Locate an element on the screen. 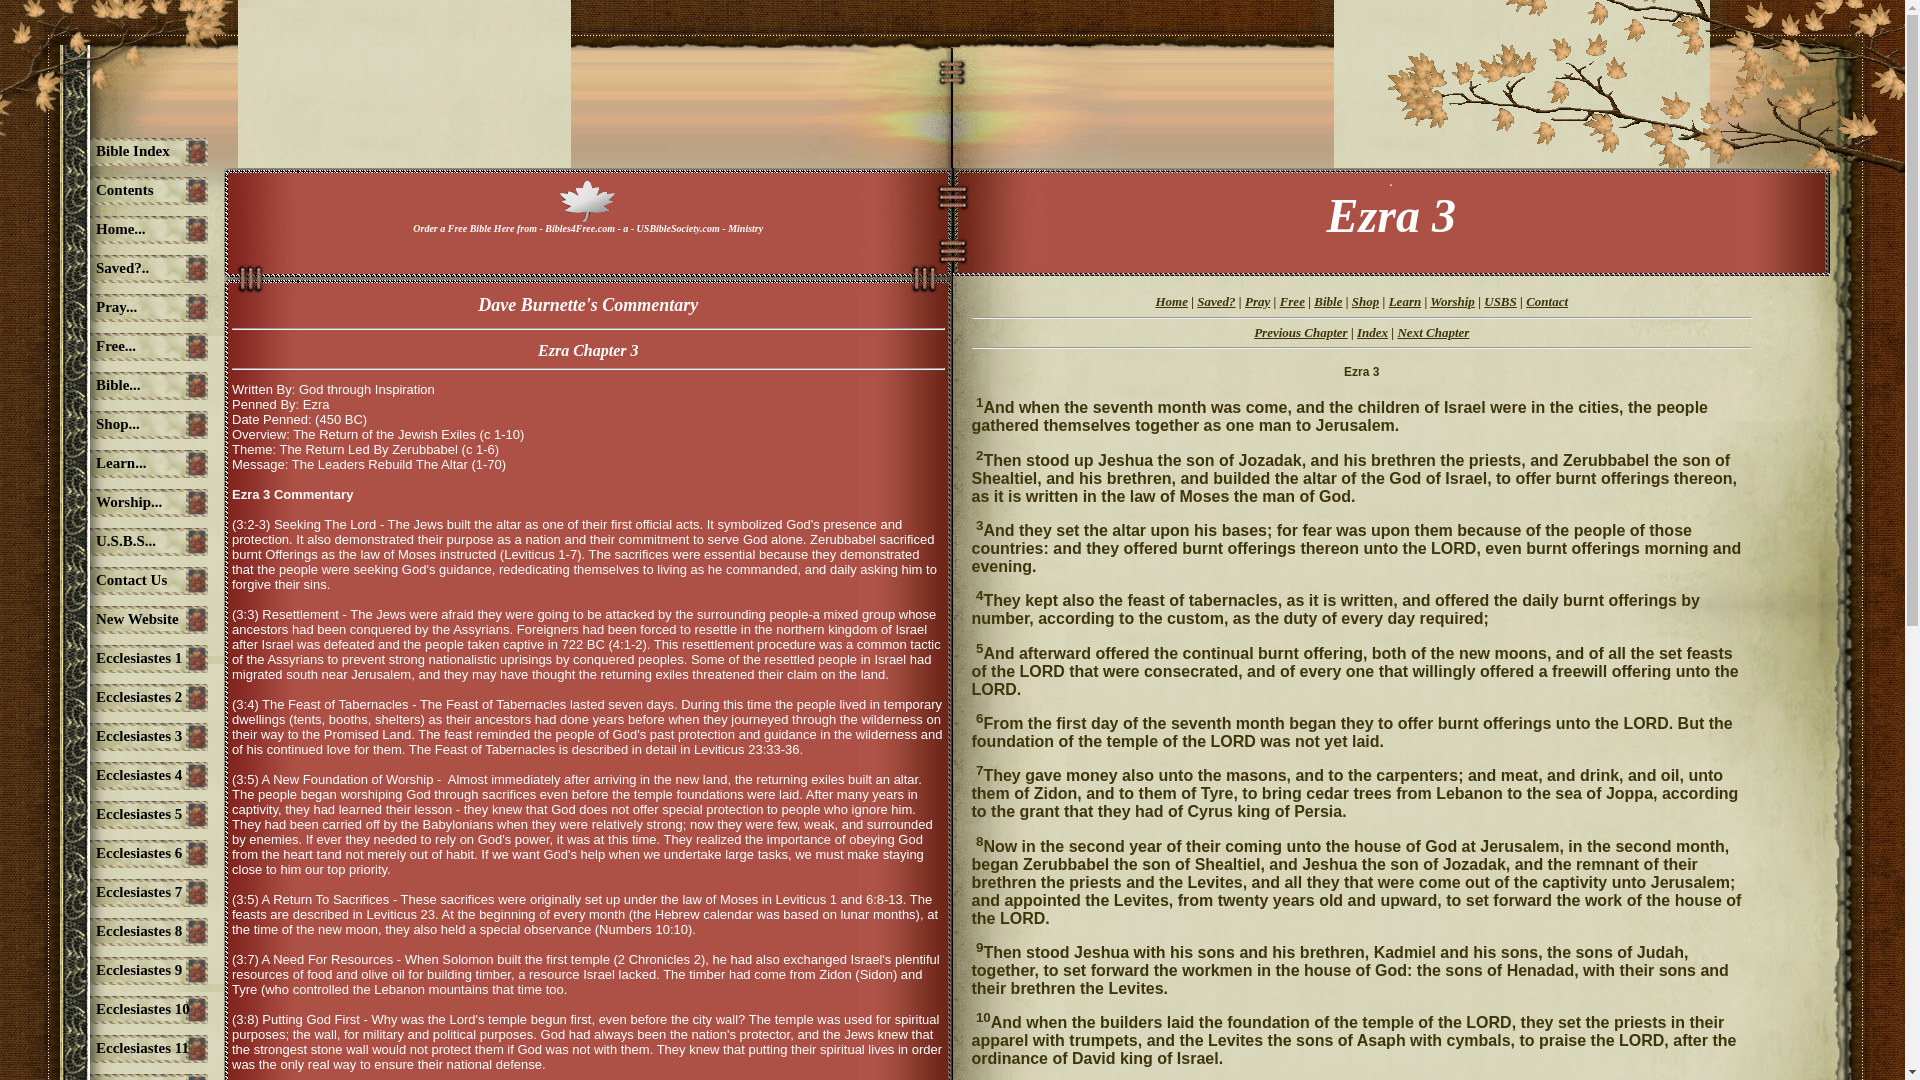 The image size is (1920, 1080). Bible is located at coordinates (1328, 300).